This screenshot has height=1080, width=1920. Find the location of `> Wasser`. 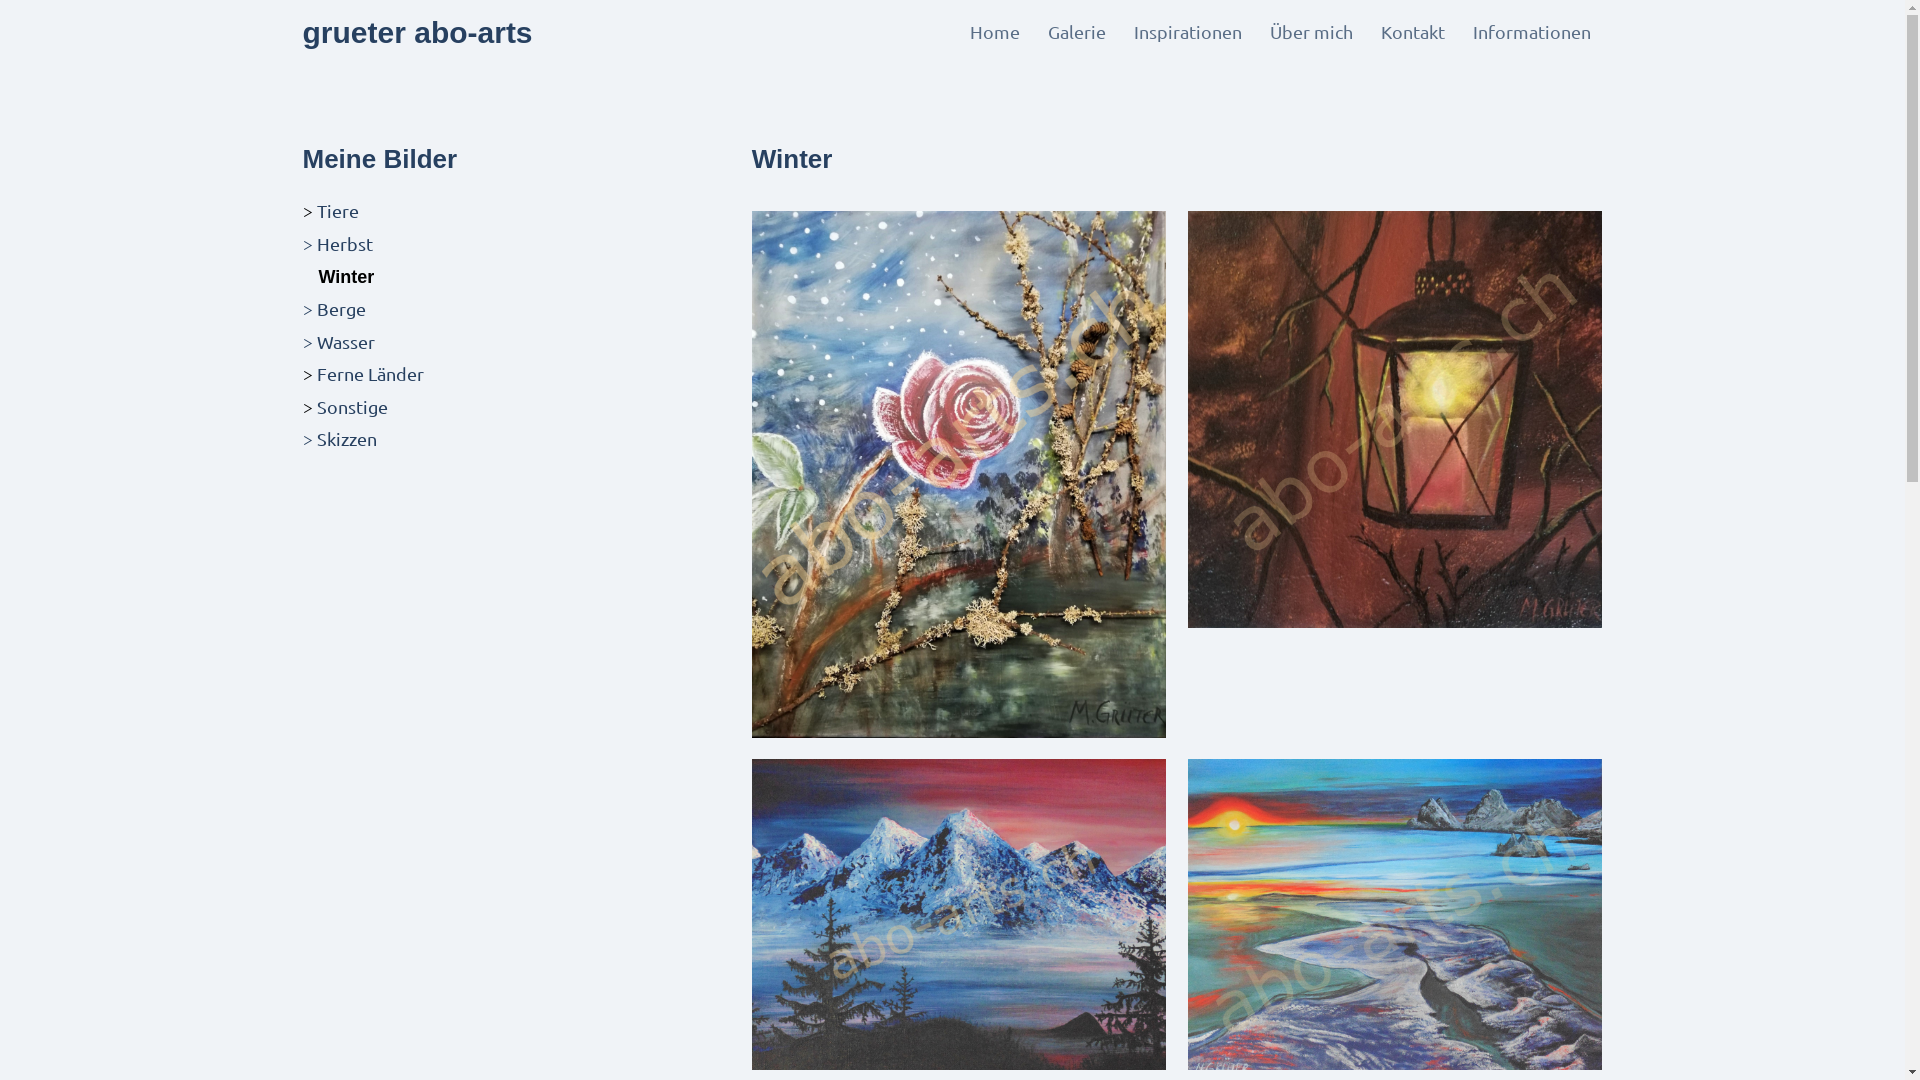

> Wasser is located at coordinates (338, 342).